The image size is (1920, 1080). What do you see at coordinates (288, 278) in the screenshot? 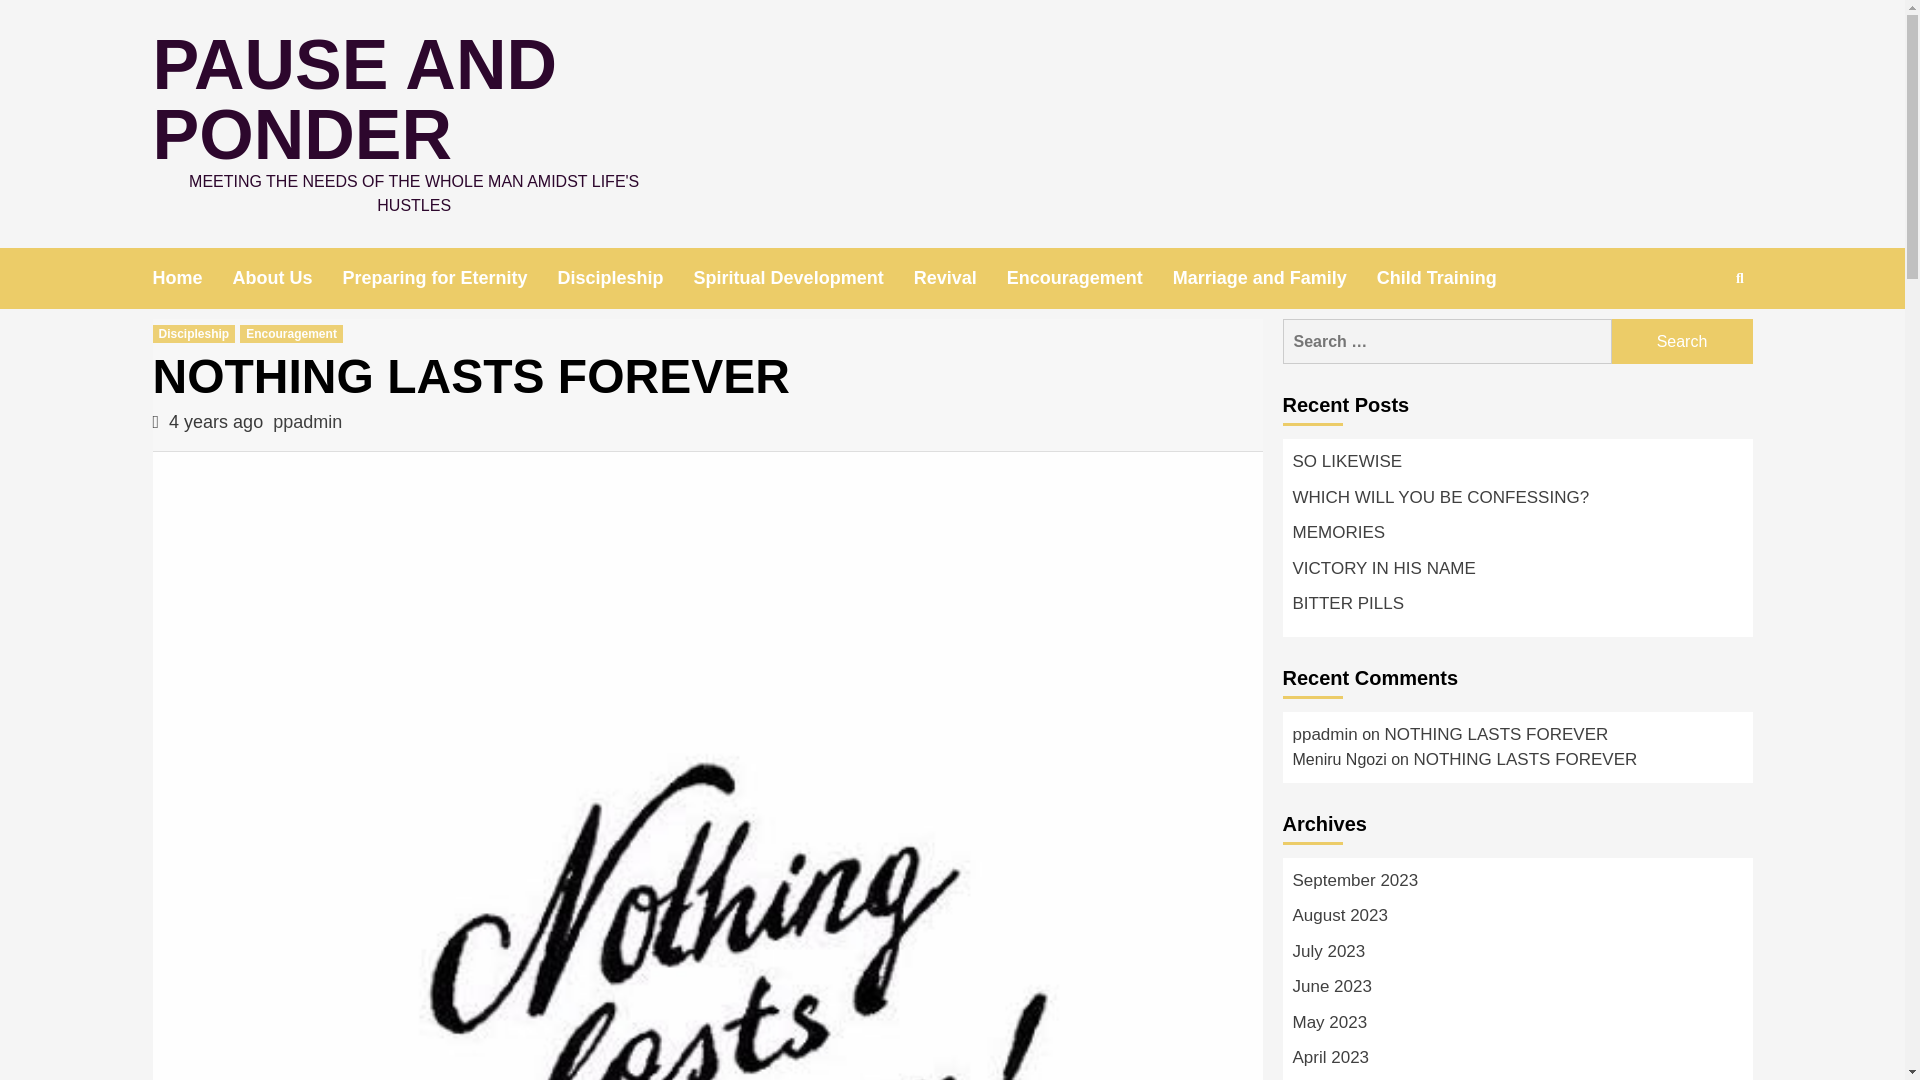
I see `About Us` at bounding box center [288, 278].